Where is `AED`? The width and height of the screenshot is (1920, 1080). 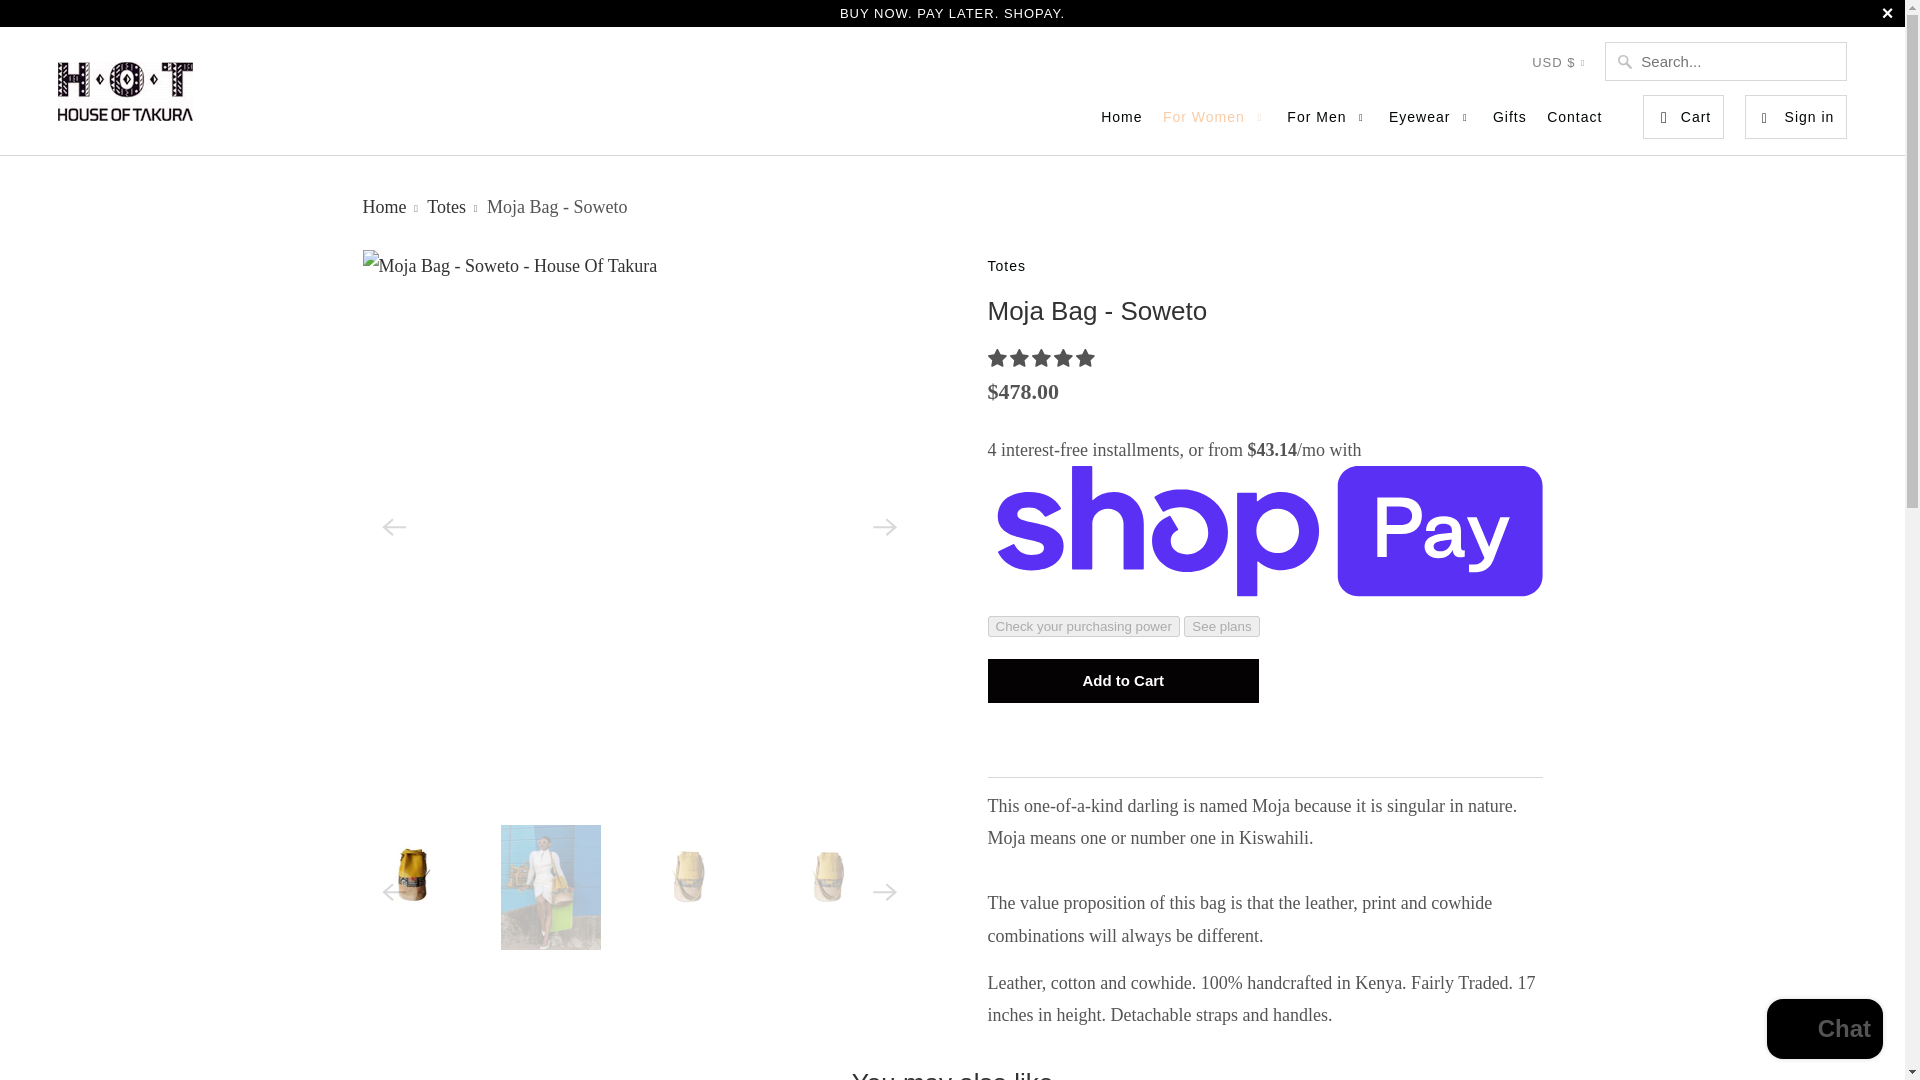 AED is located at coordinates (1582, 108).